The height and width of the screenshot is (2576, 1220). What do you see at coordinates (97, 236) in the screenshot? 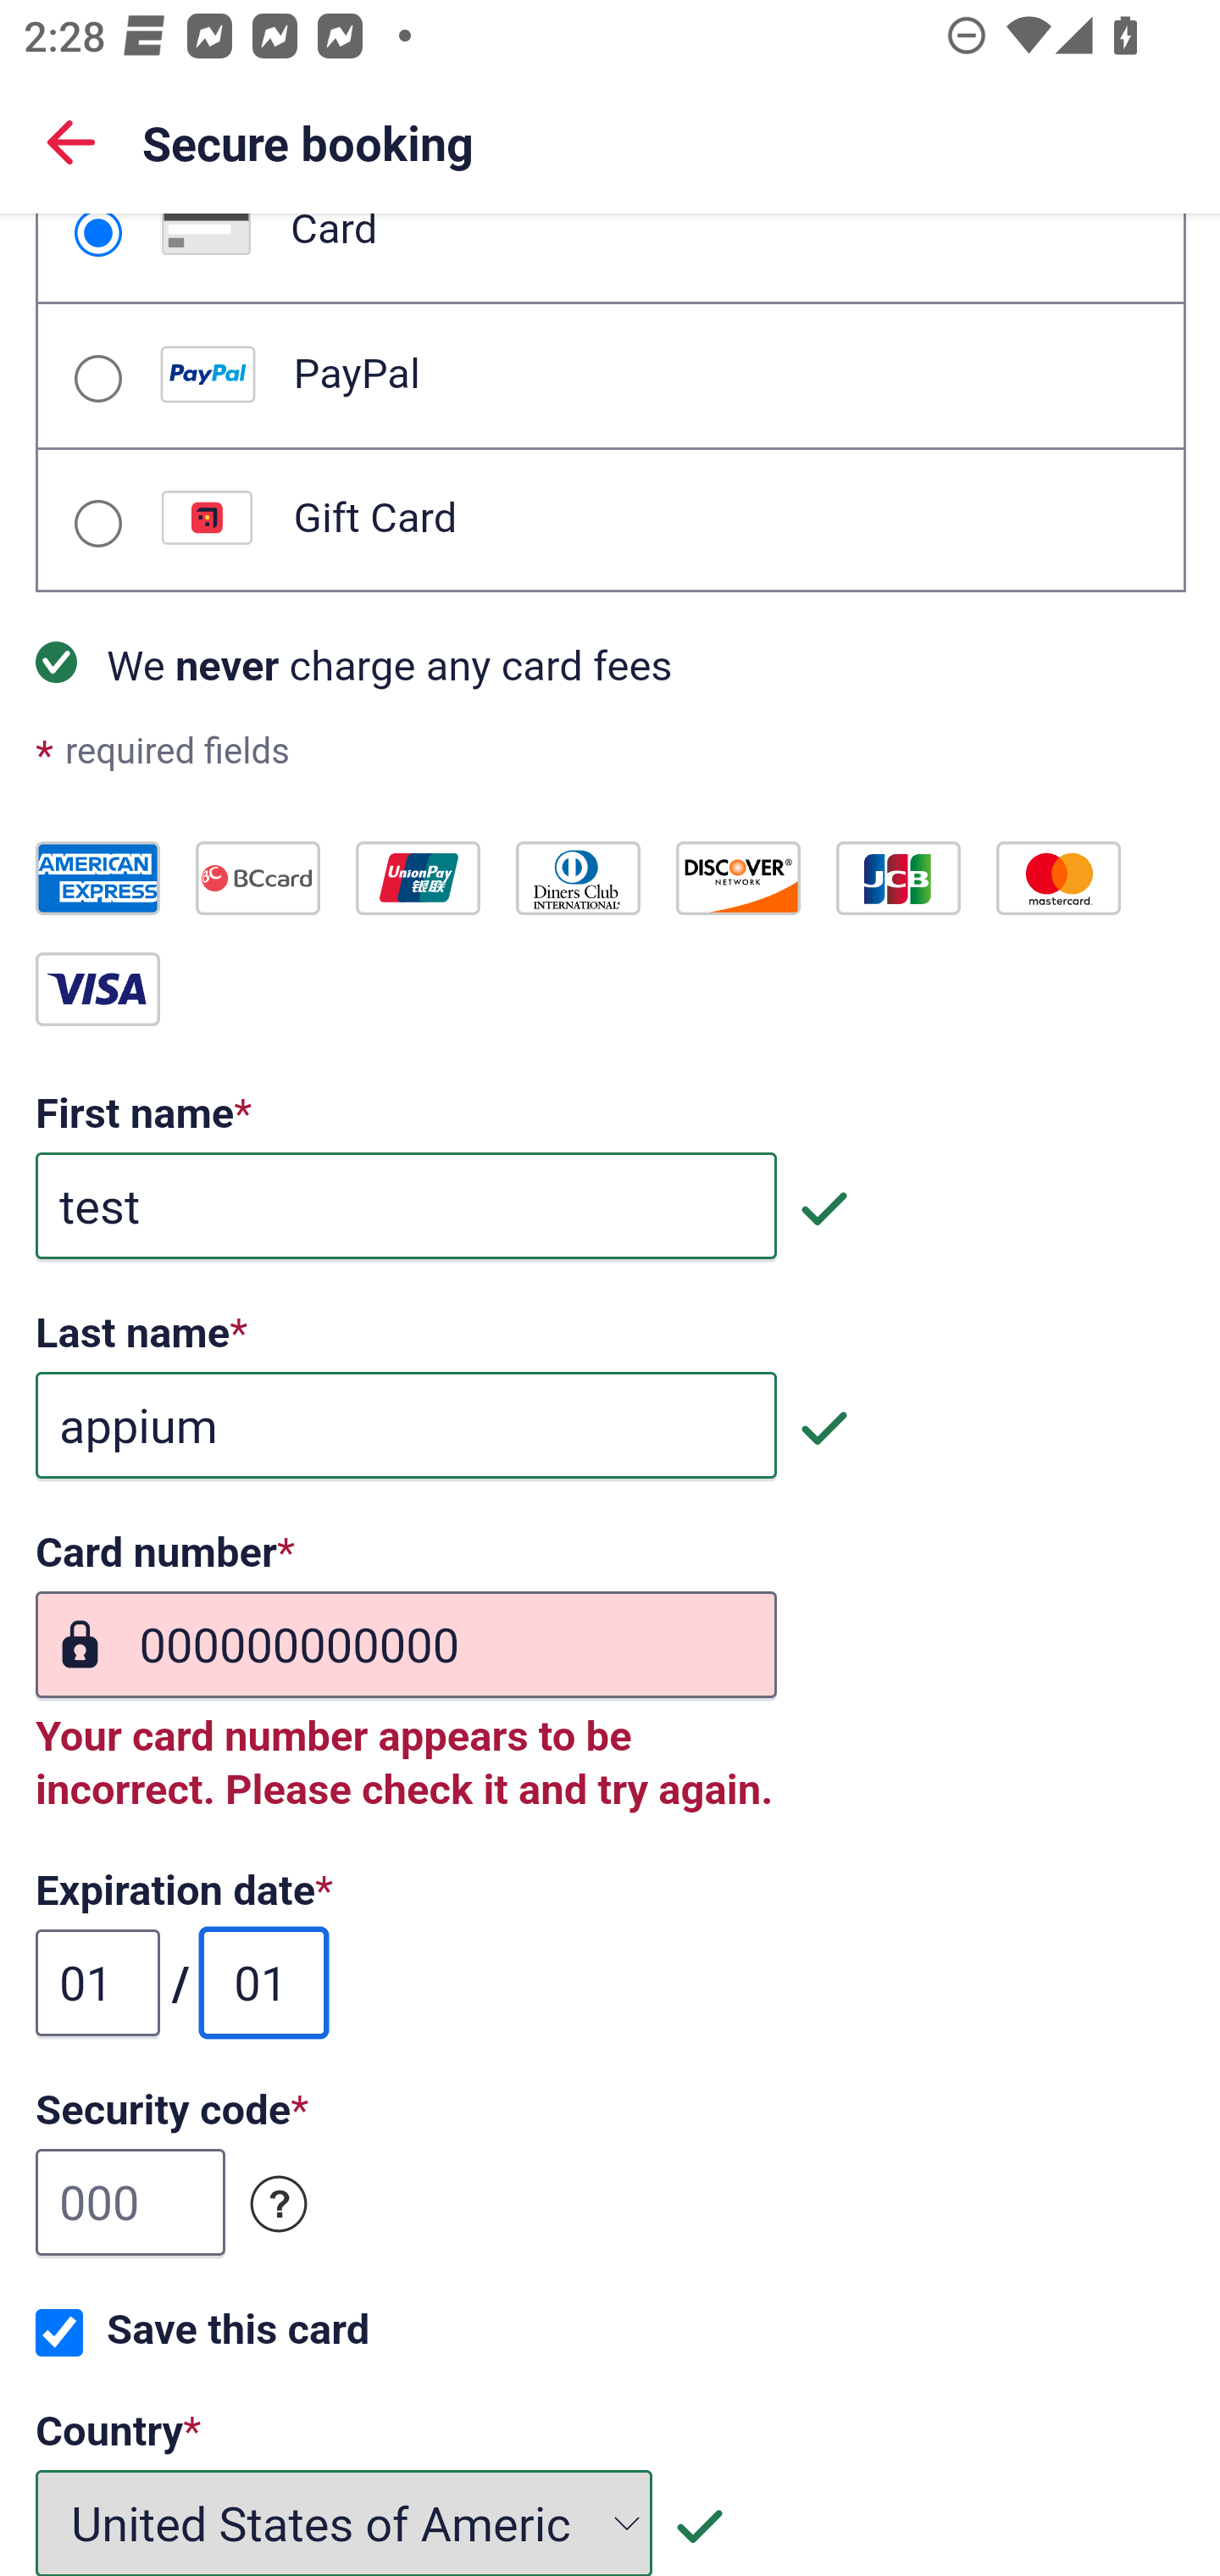
I see `Card` at bounding box center [97, 236].